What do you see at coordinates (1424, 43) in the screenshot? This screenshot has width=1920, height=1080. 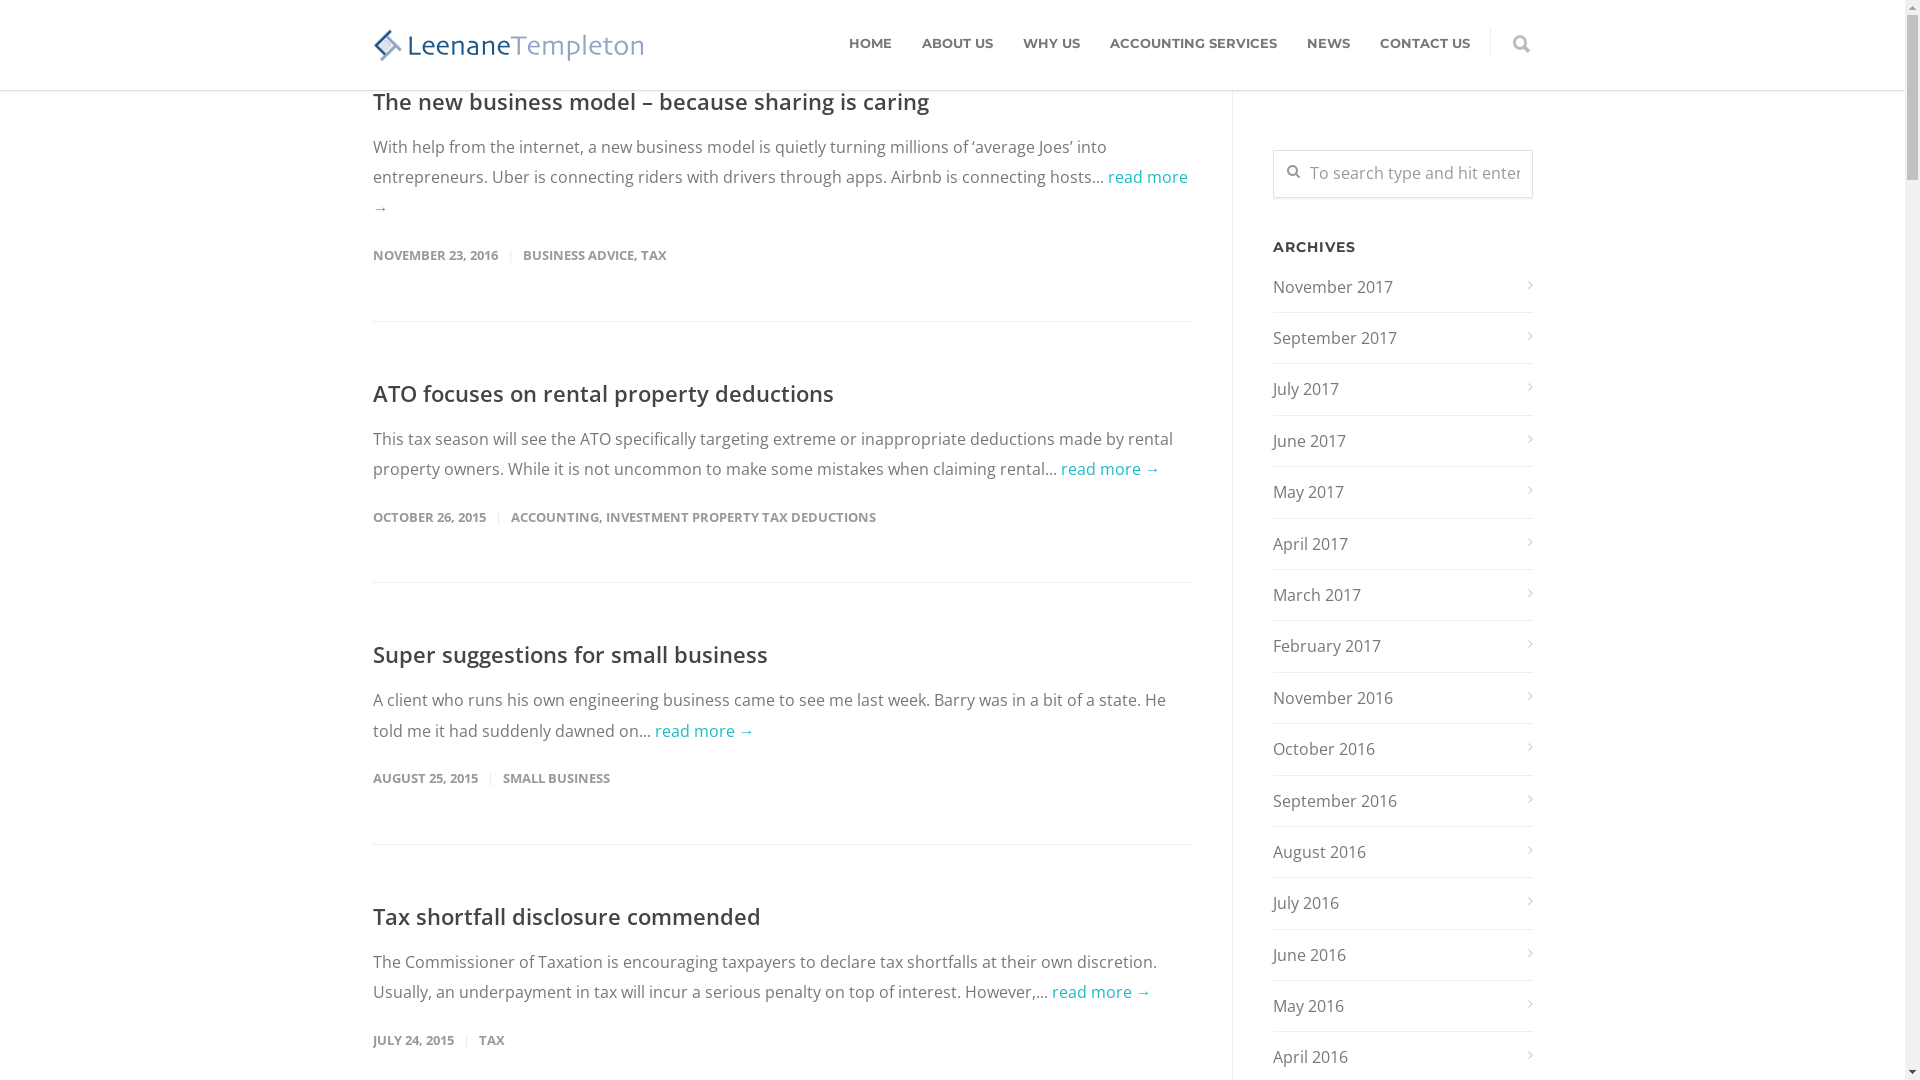 I see `CONTACT US` at bounding box center [1424, 43].